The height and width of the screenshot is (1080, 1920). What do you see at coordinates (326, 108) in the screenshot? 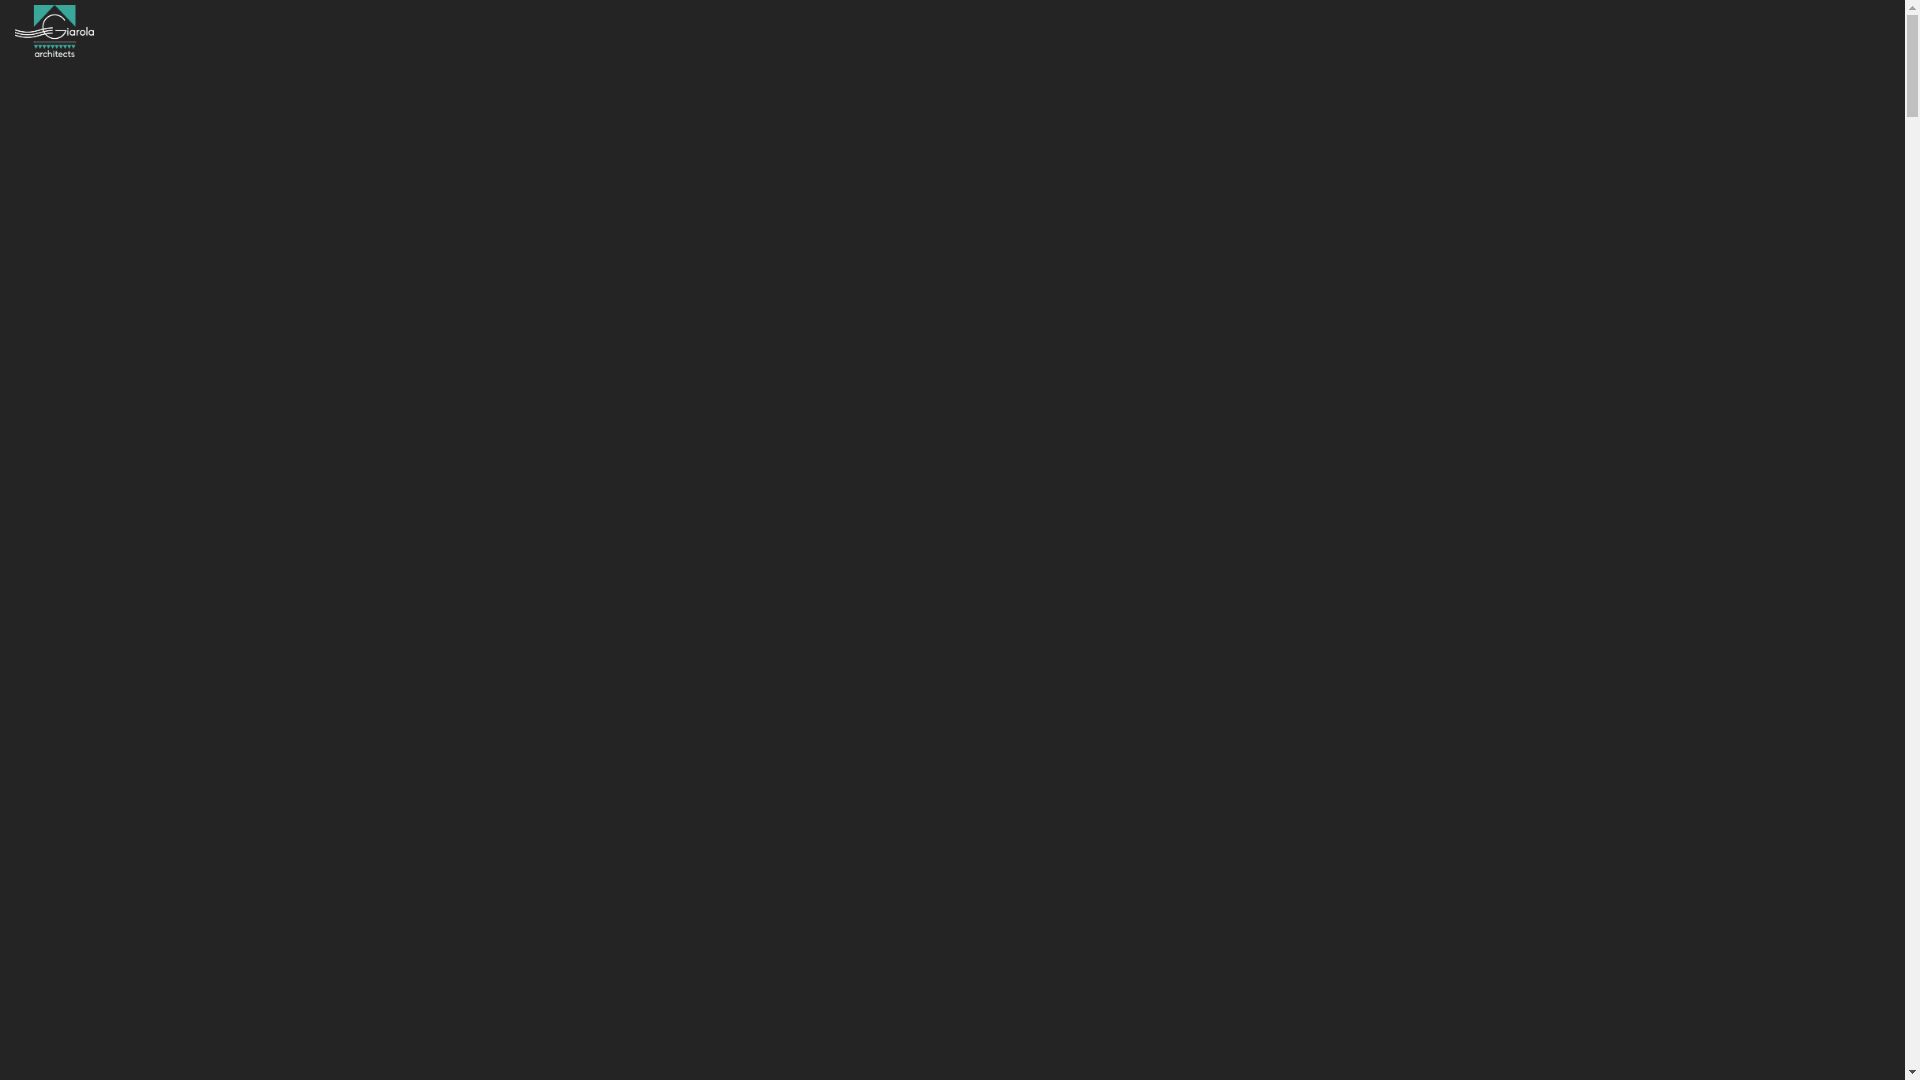
I see `William Ross State High School` at bounding box center [326, 108].